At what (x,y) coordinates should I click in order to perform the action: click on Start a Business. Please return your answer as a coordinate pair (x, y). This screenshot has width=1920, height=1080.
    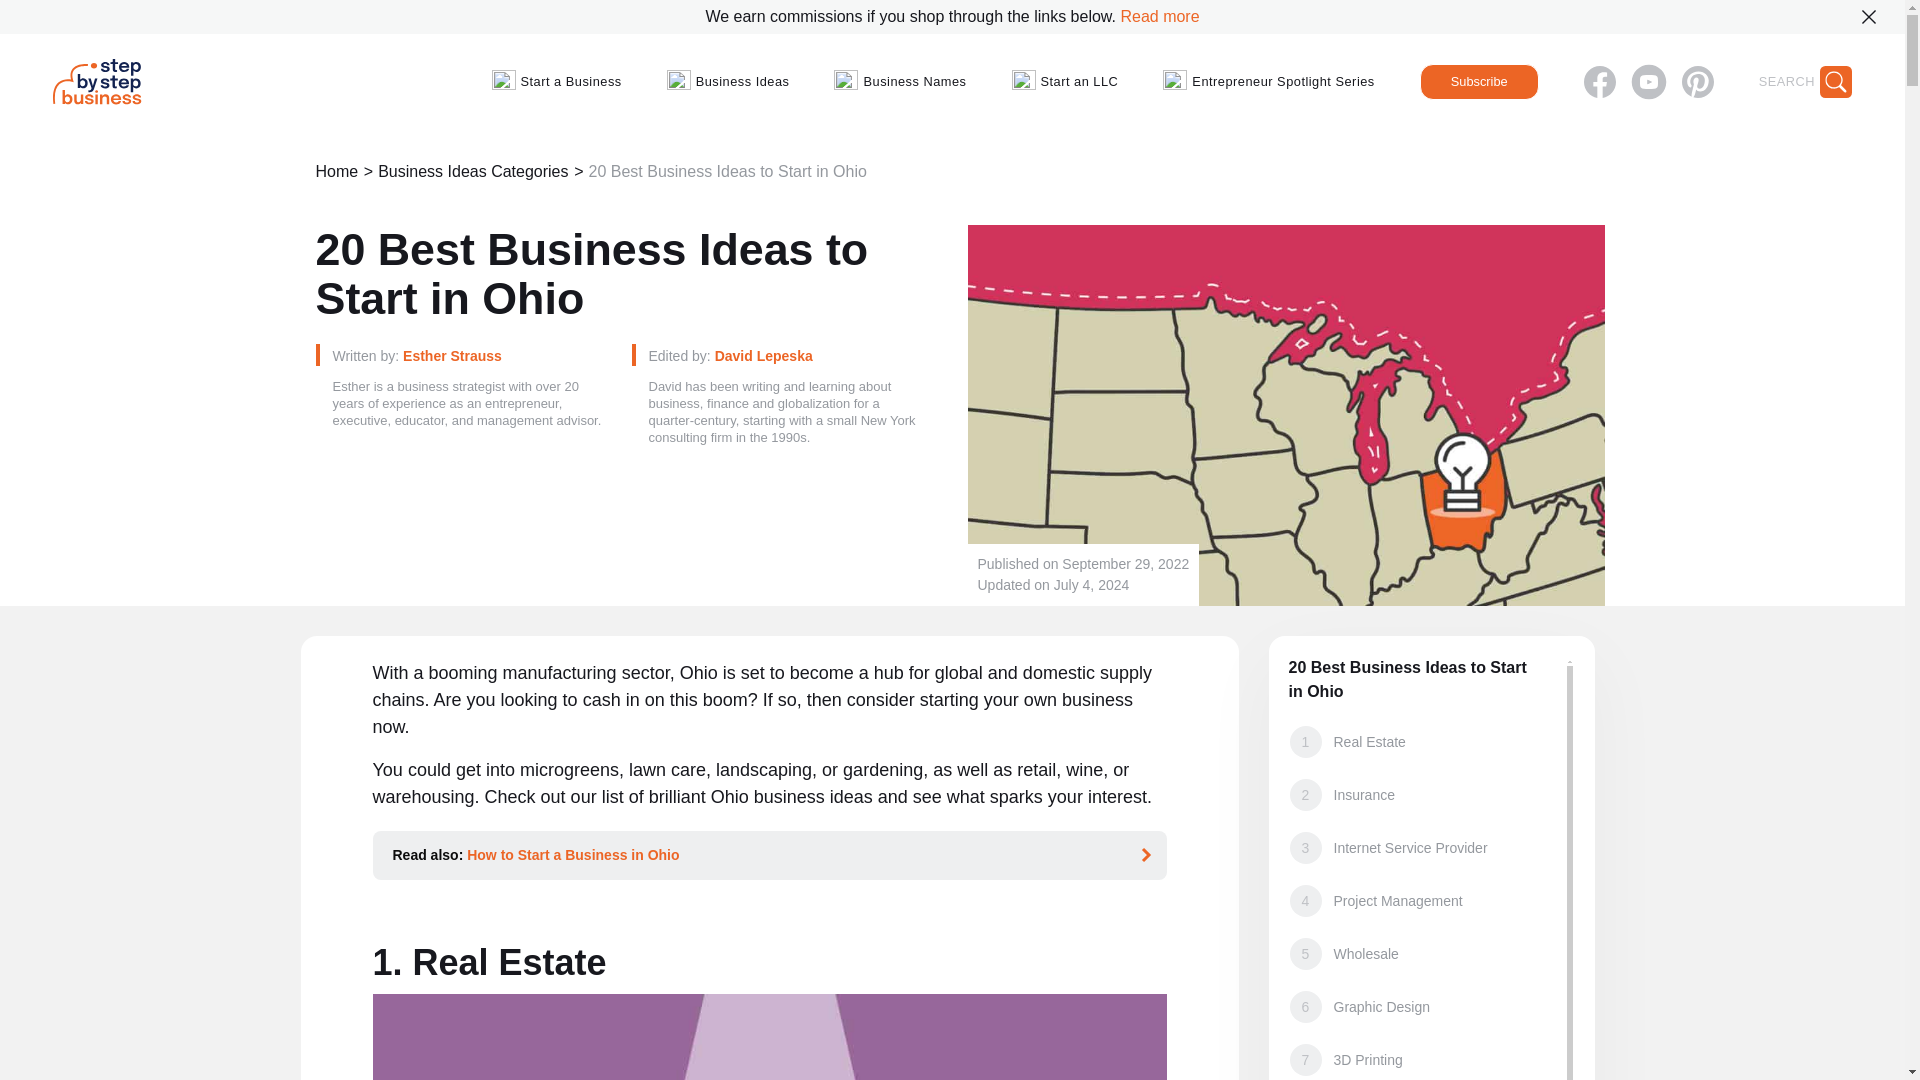
    Looking at the image, I should click on (556, 82).